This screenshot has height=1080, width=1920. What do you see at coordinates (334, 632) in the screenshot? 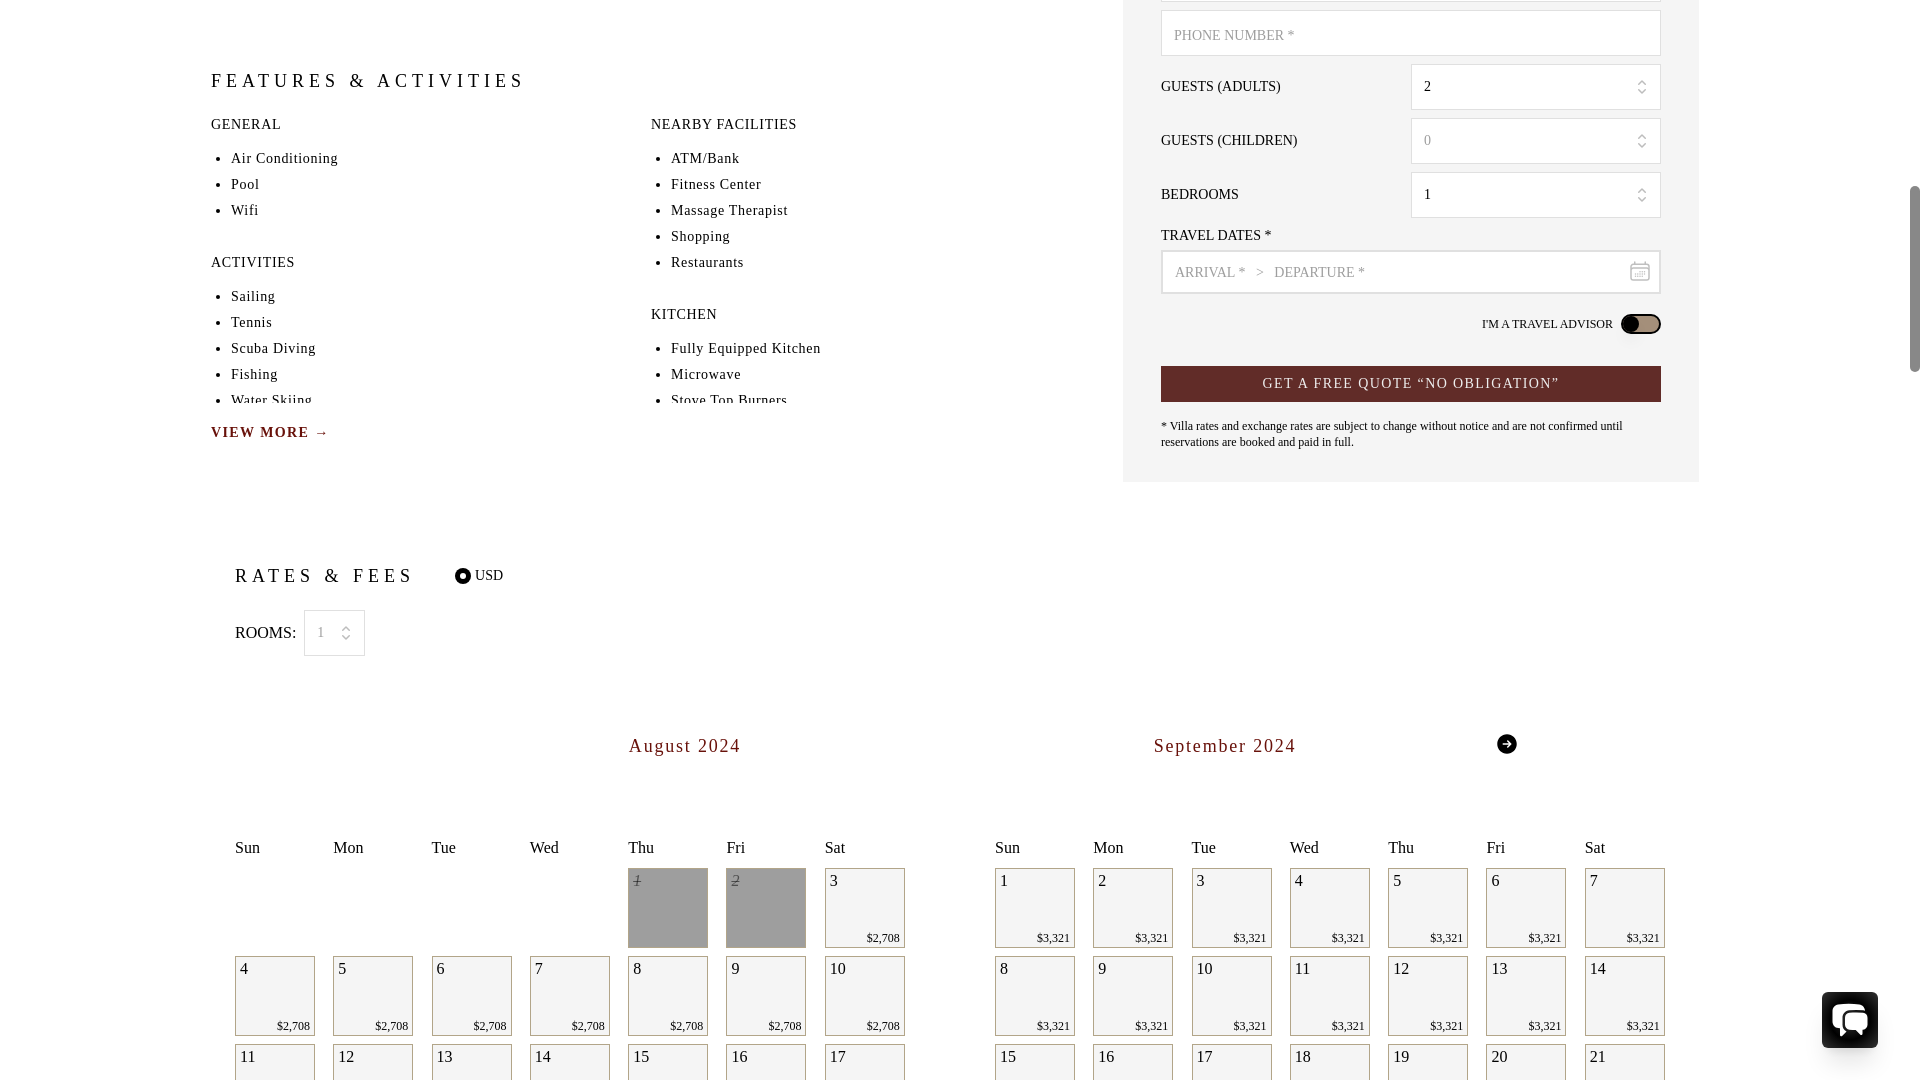
I see `1` at bounding box center [334, 632].